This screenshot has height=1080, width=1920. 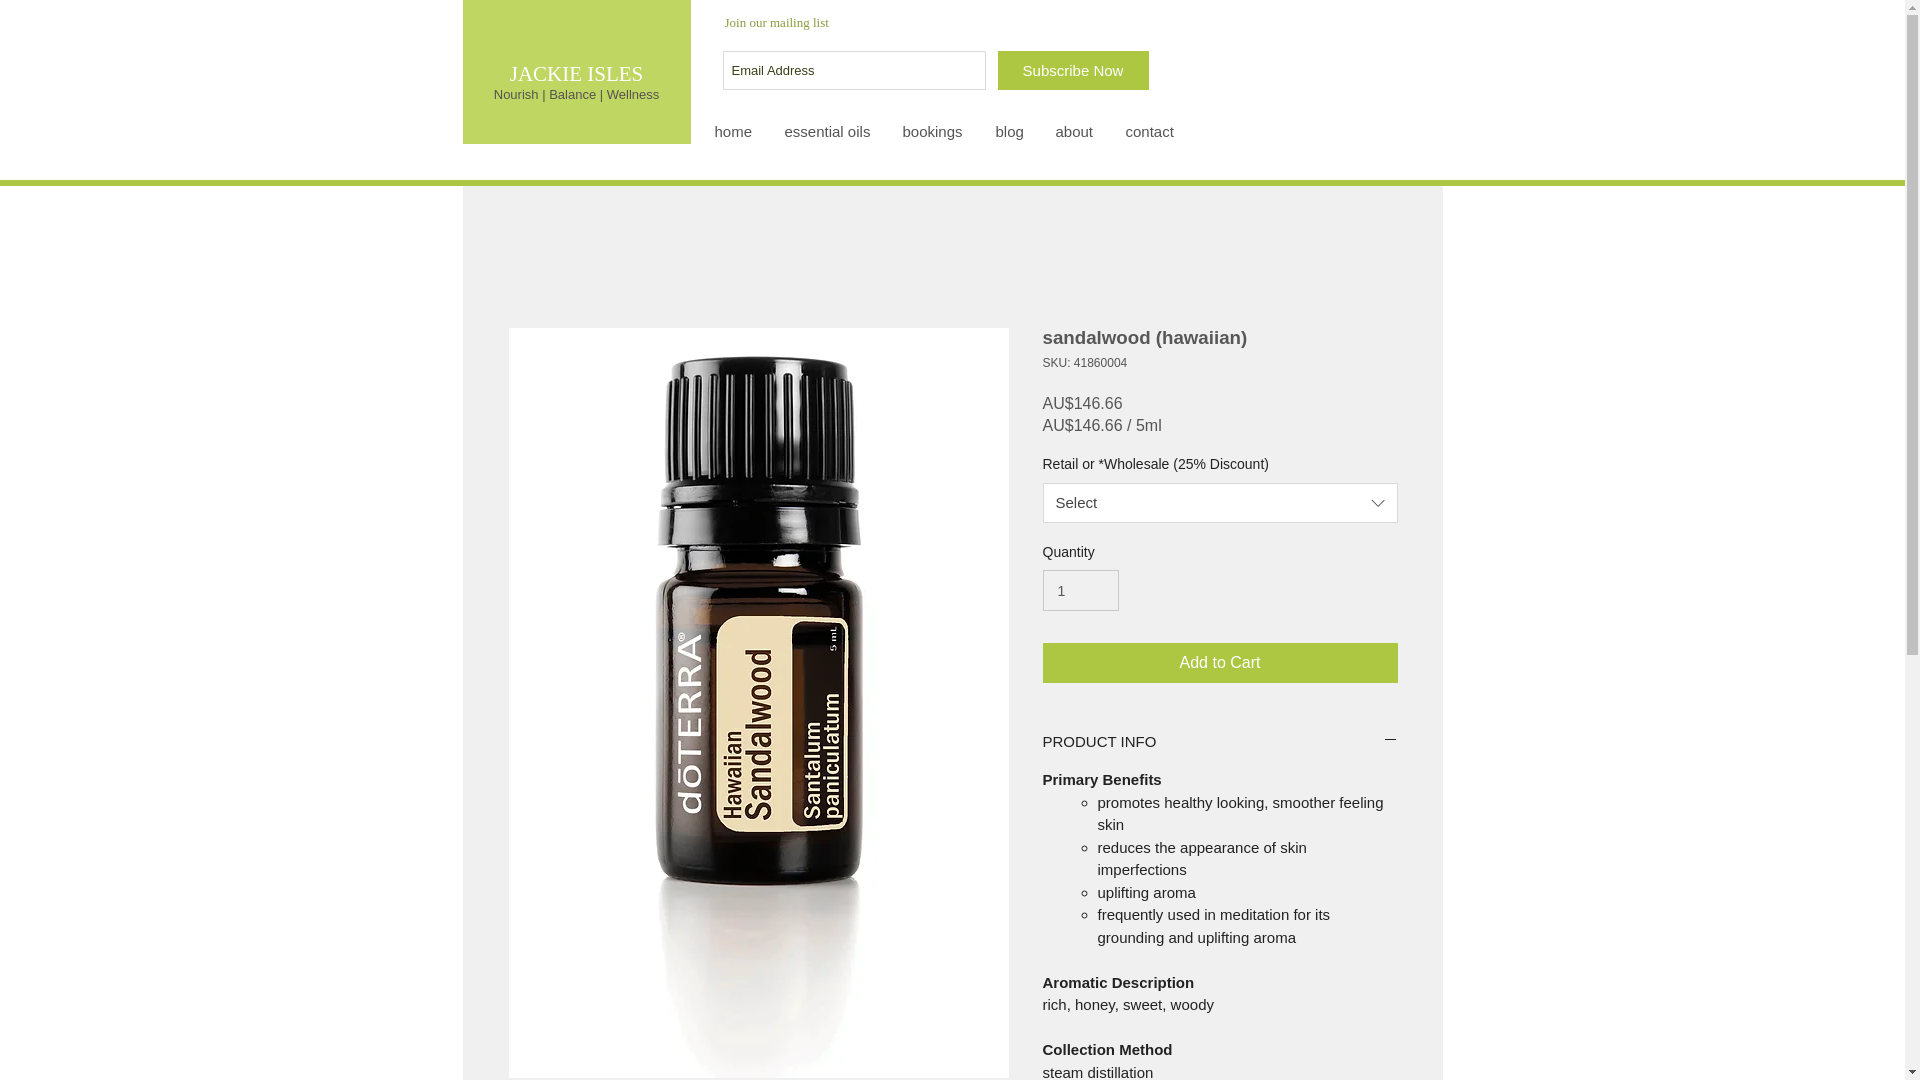 I want to click on blog, so click(x=1010, y=131).